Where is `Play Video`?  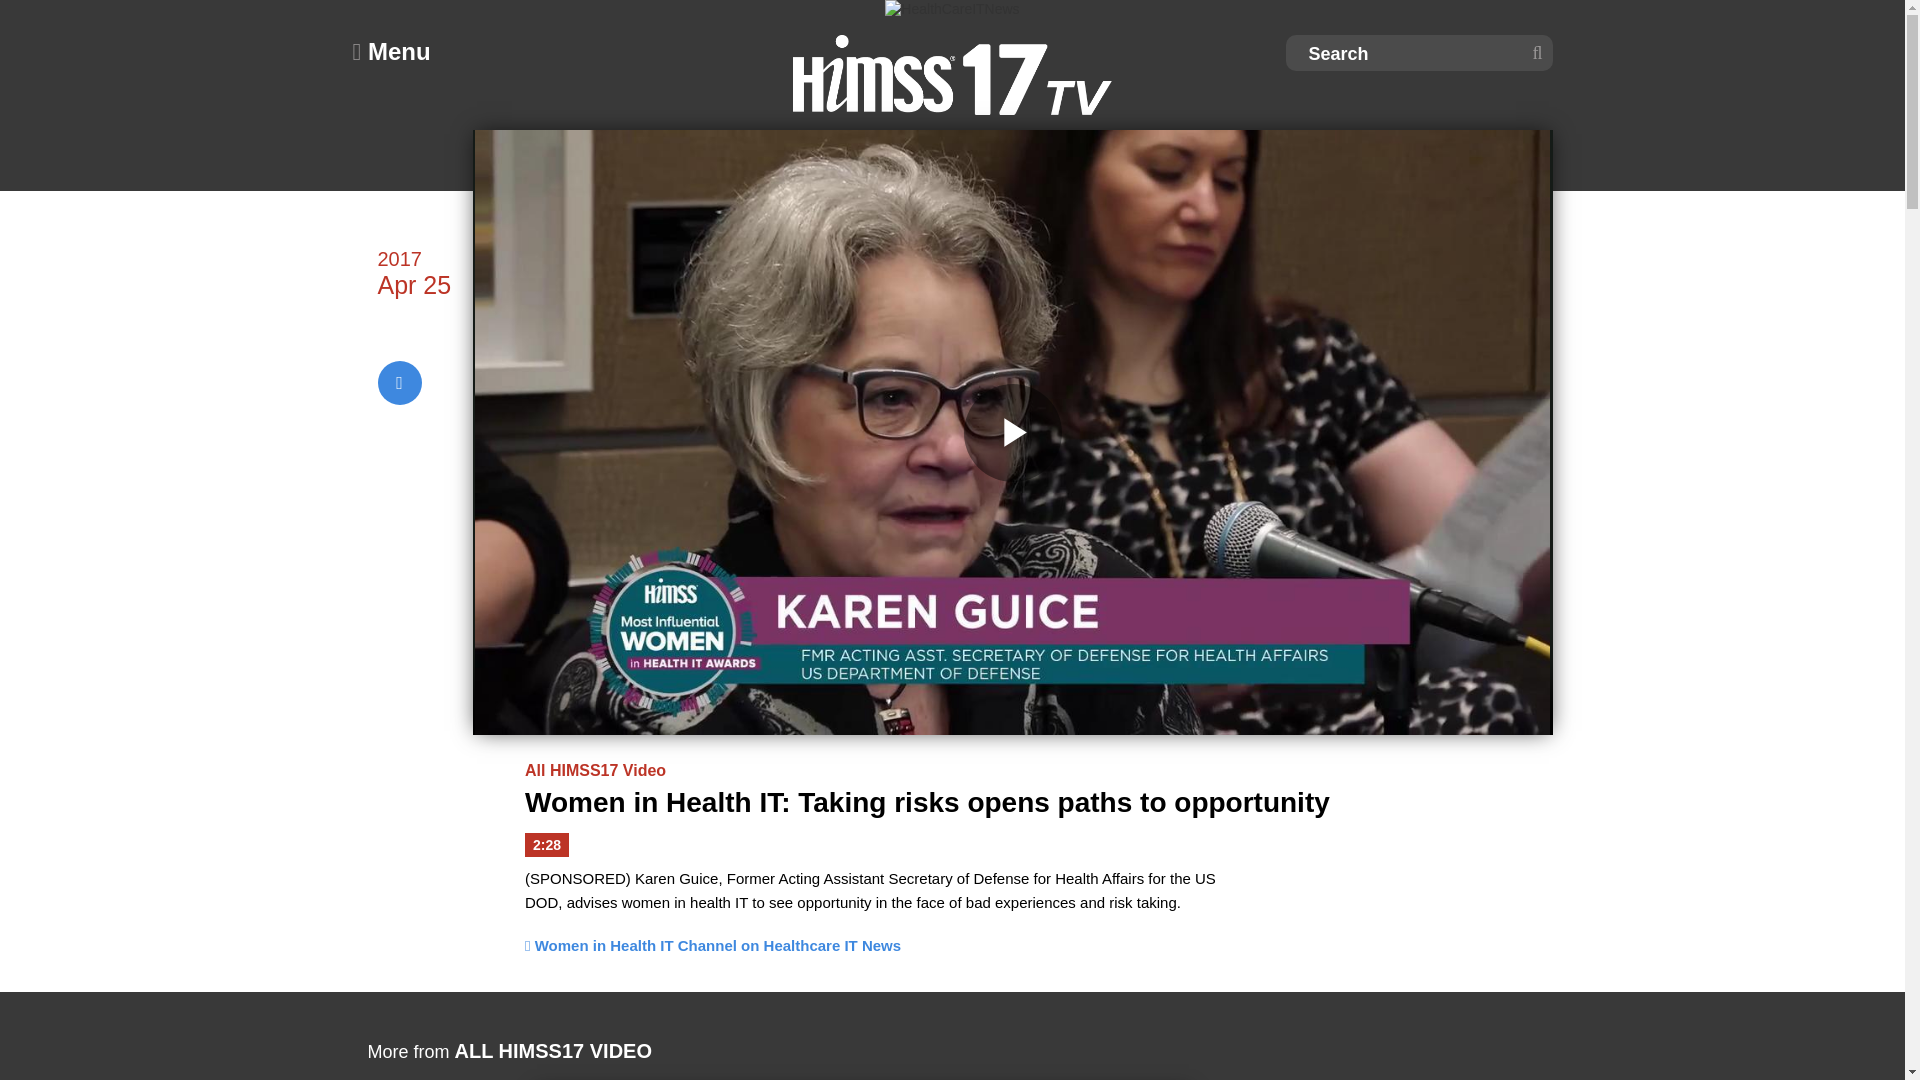 Play Video is located at coordinates (1012, 432).